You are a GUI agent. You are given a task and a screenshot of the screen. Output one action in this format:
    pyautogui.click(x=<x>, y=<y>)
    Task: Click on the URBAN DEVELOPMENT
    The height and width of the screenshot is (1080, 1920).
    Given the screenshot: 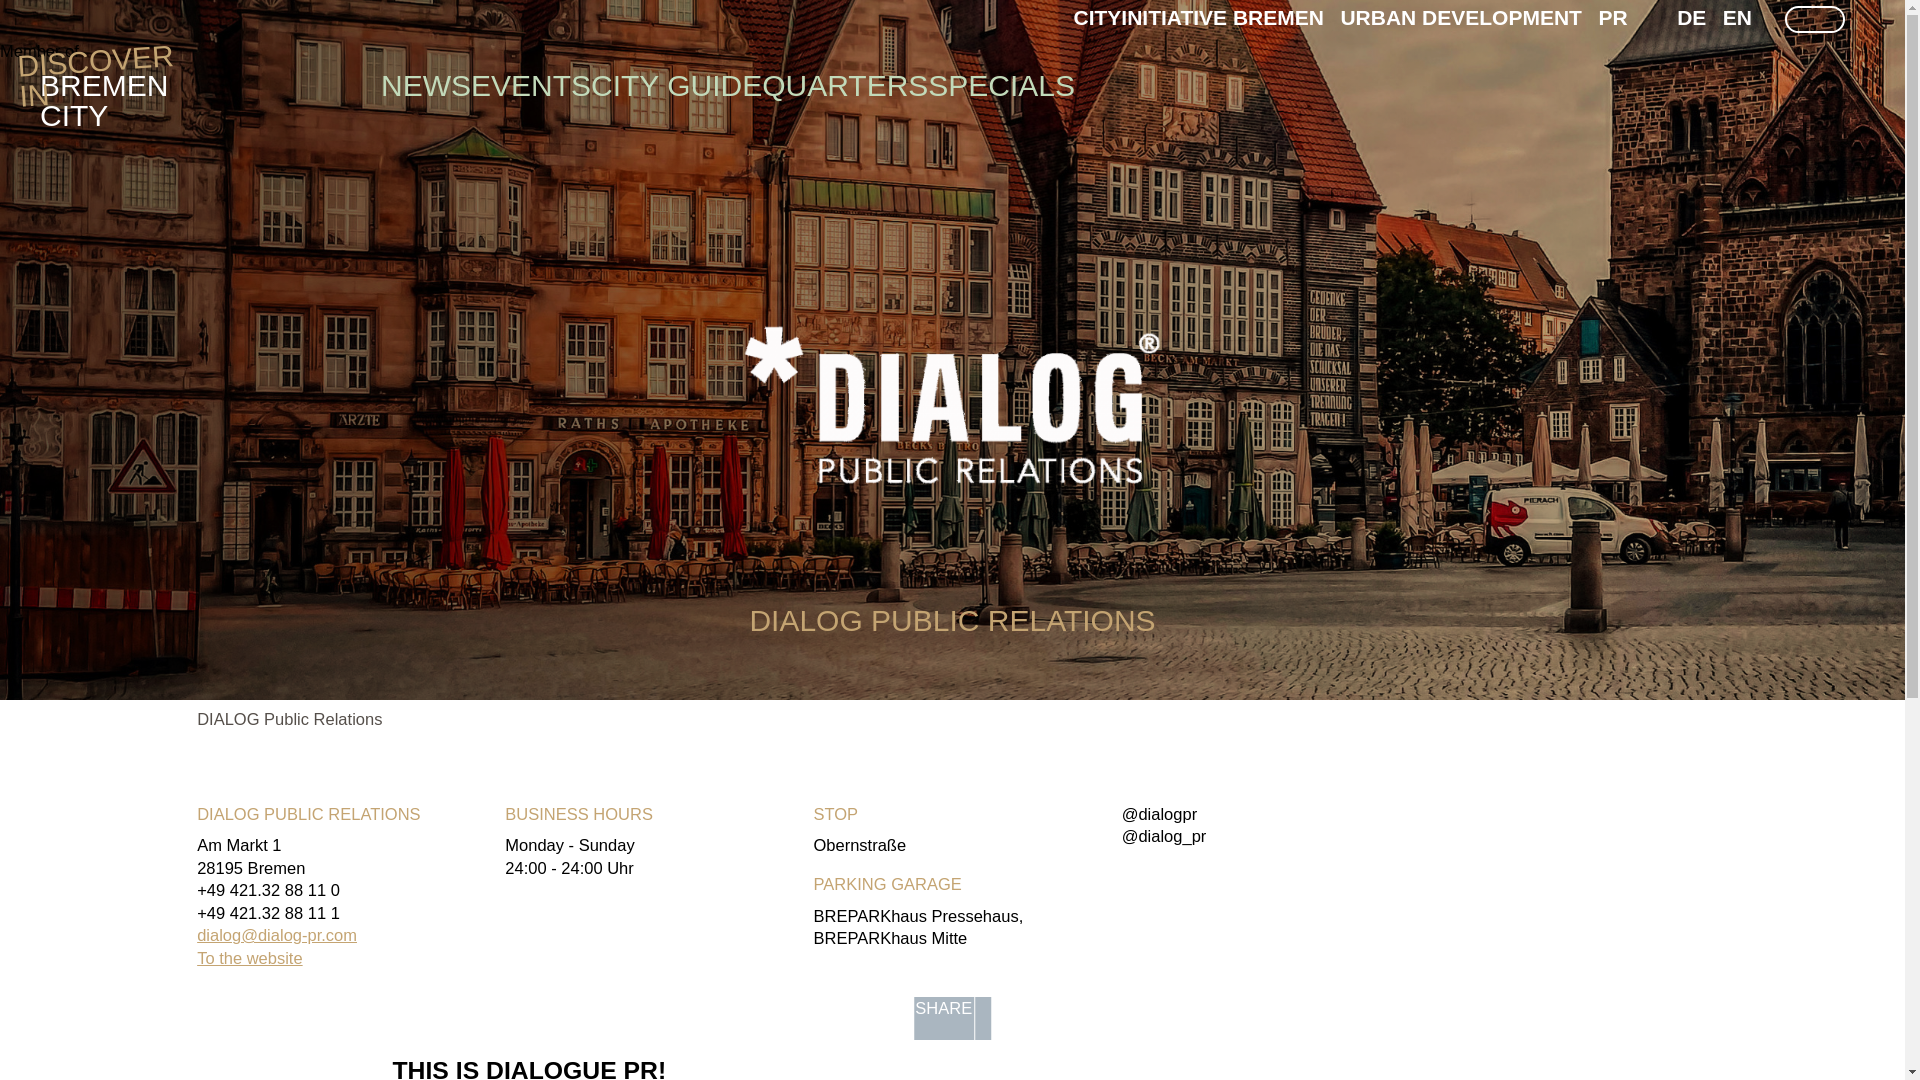 What is the action you would take?
    pyautogui.click(x=1461, y=18)
    